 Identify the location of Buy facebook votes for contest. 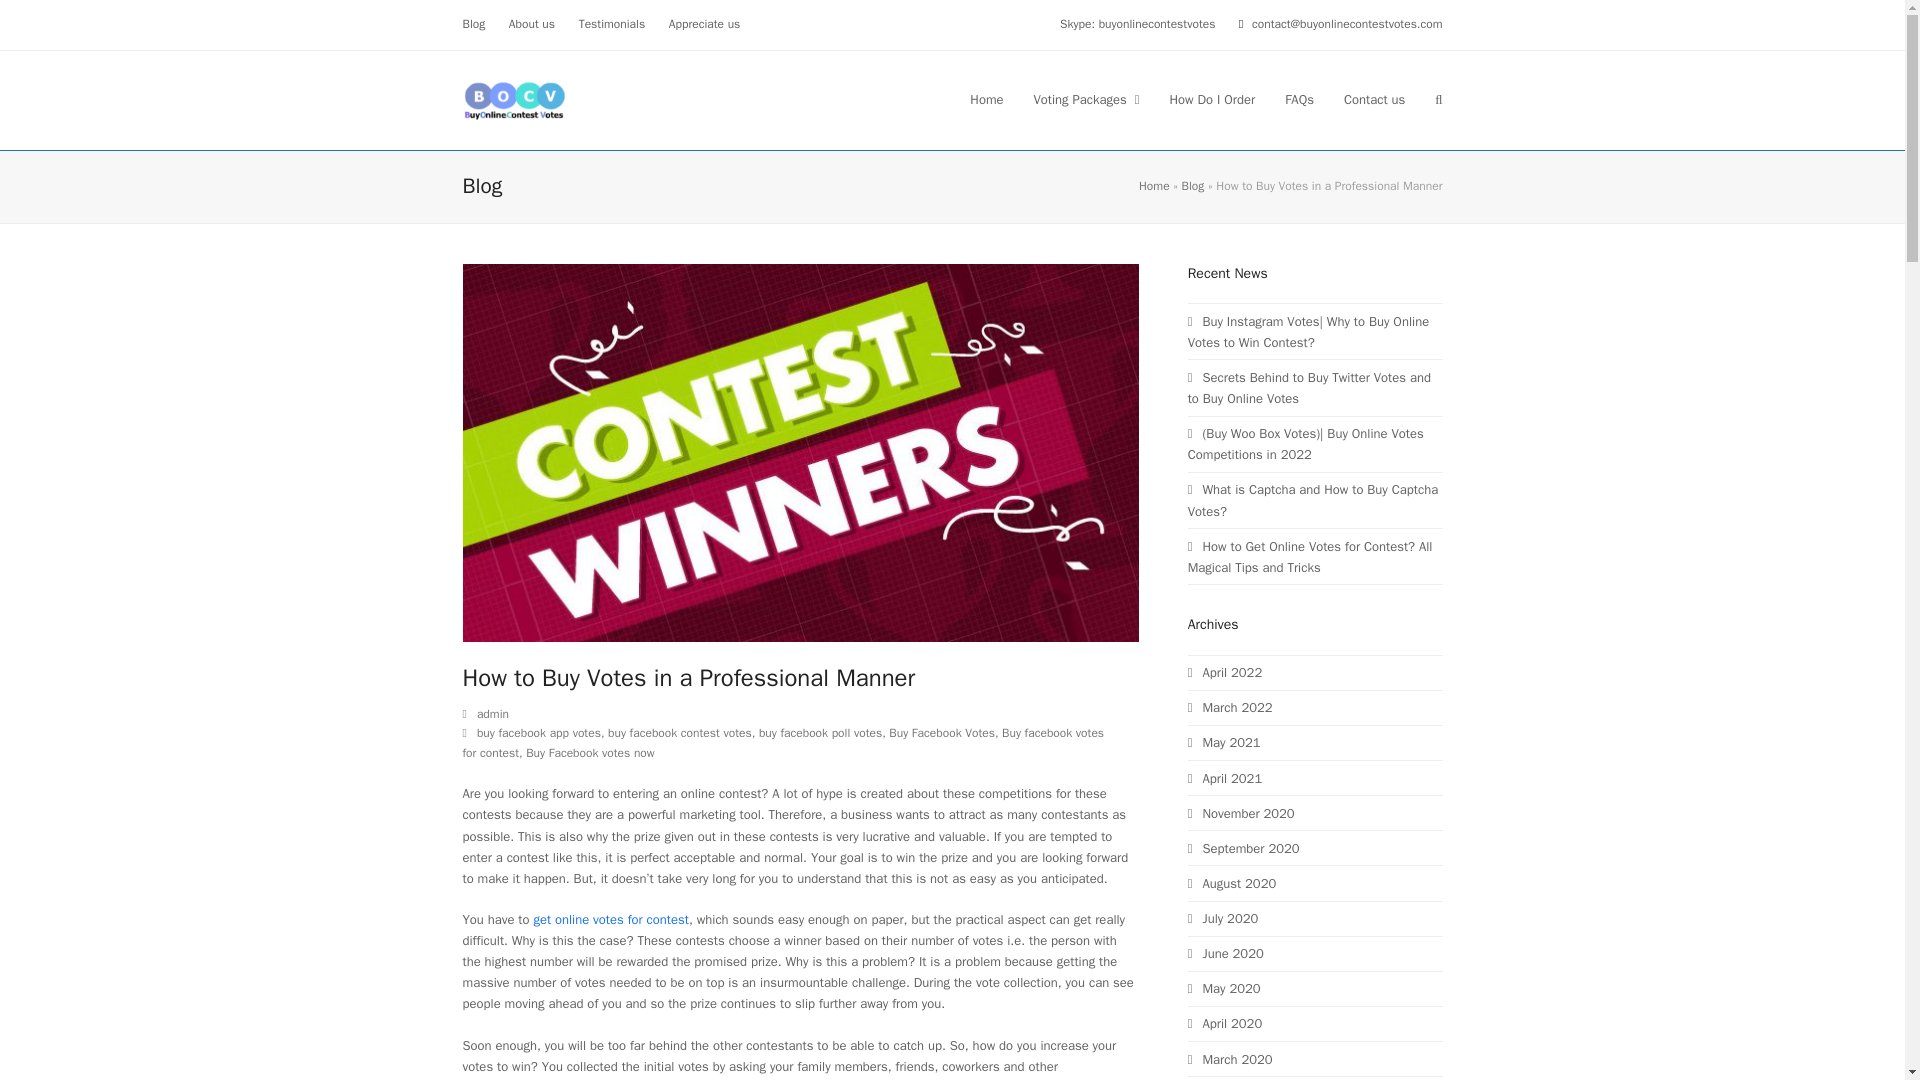
(783, 742).